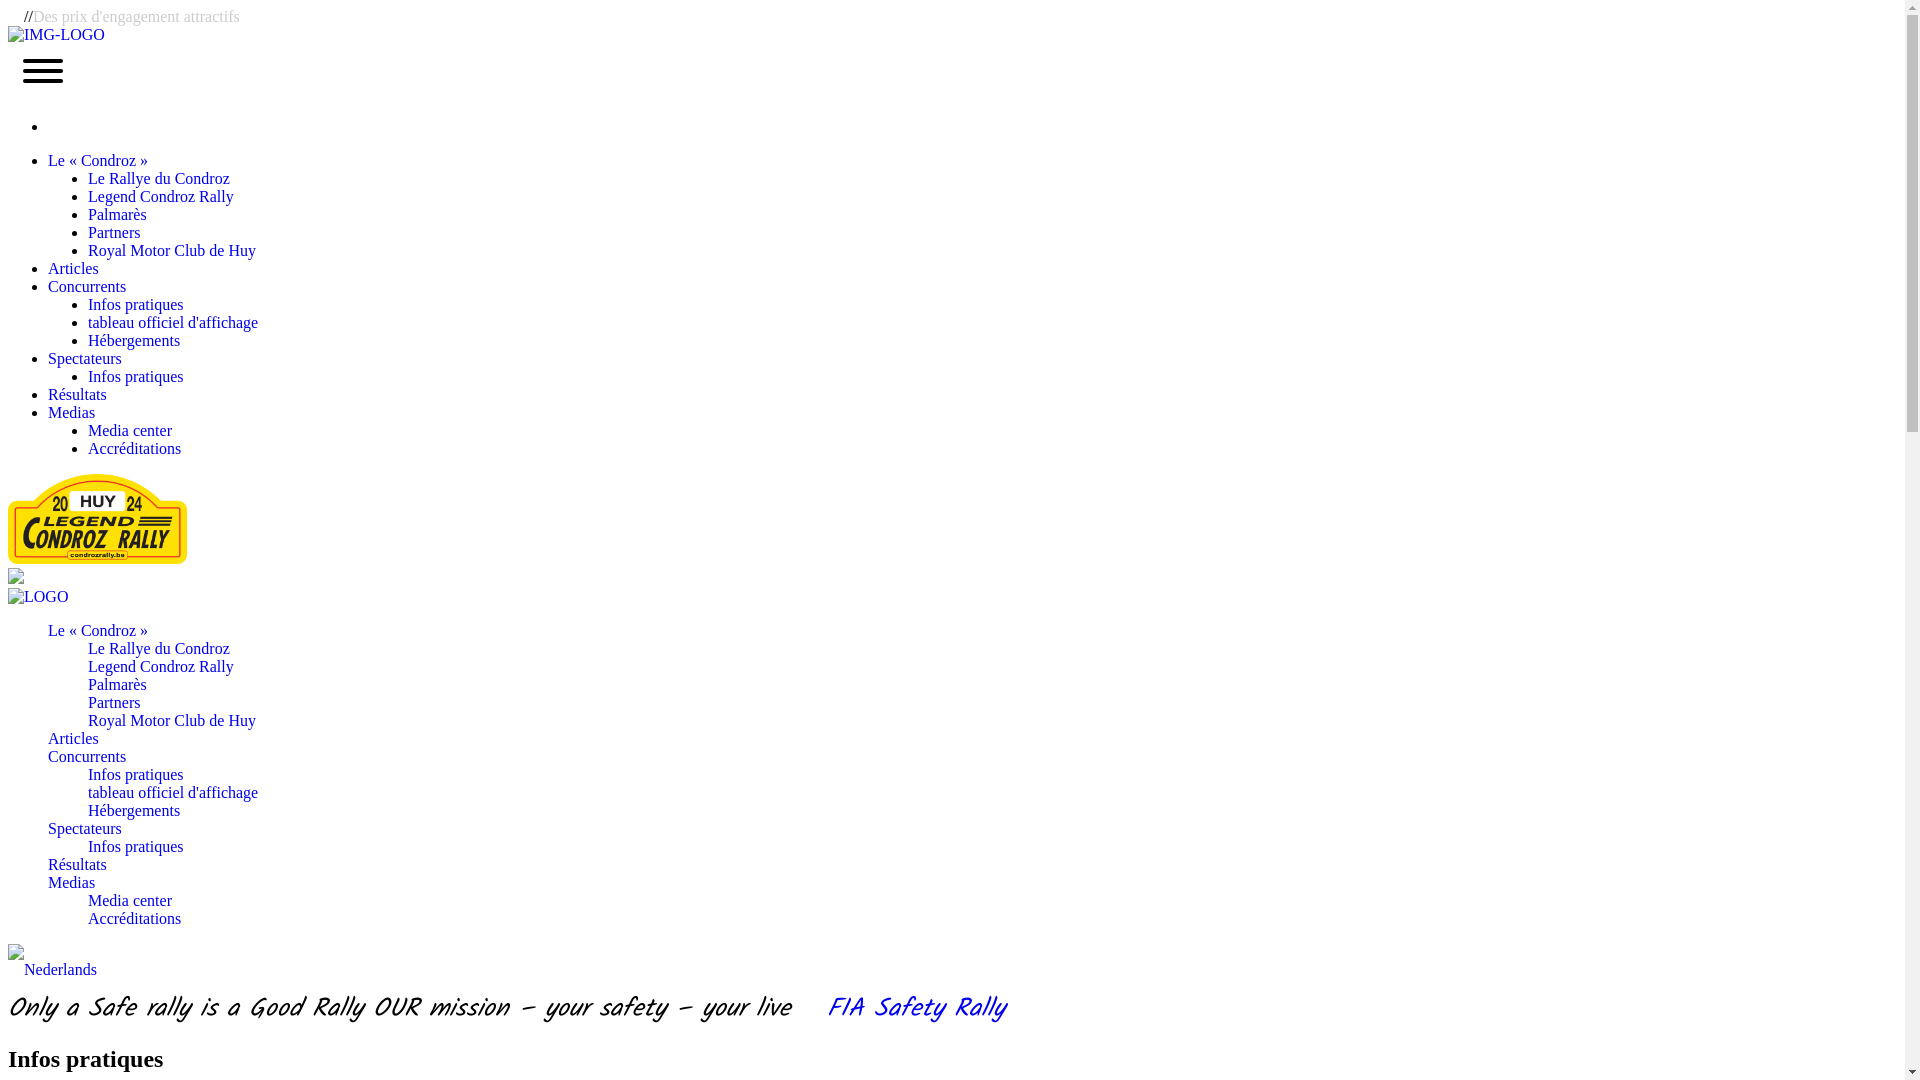  What do you see at coordinates (72, 412) in the screenshot?
I see `Medias` at bounding box center [72, 412].